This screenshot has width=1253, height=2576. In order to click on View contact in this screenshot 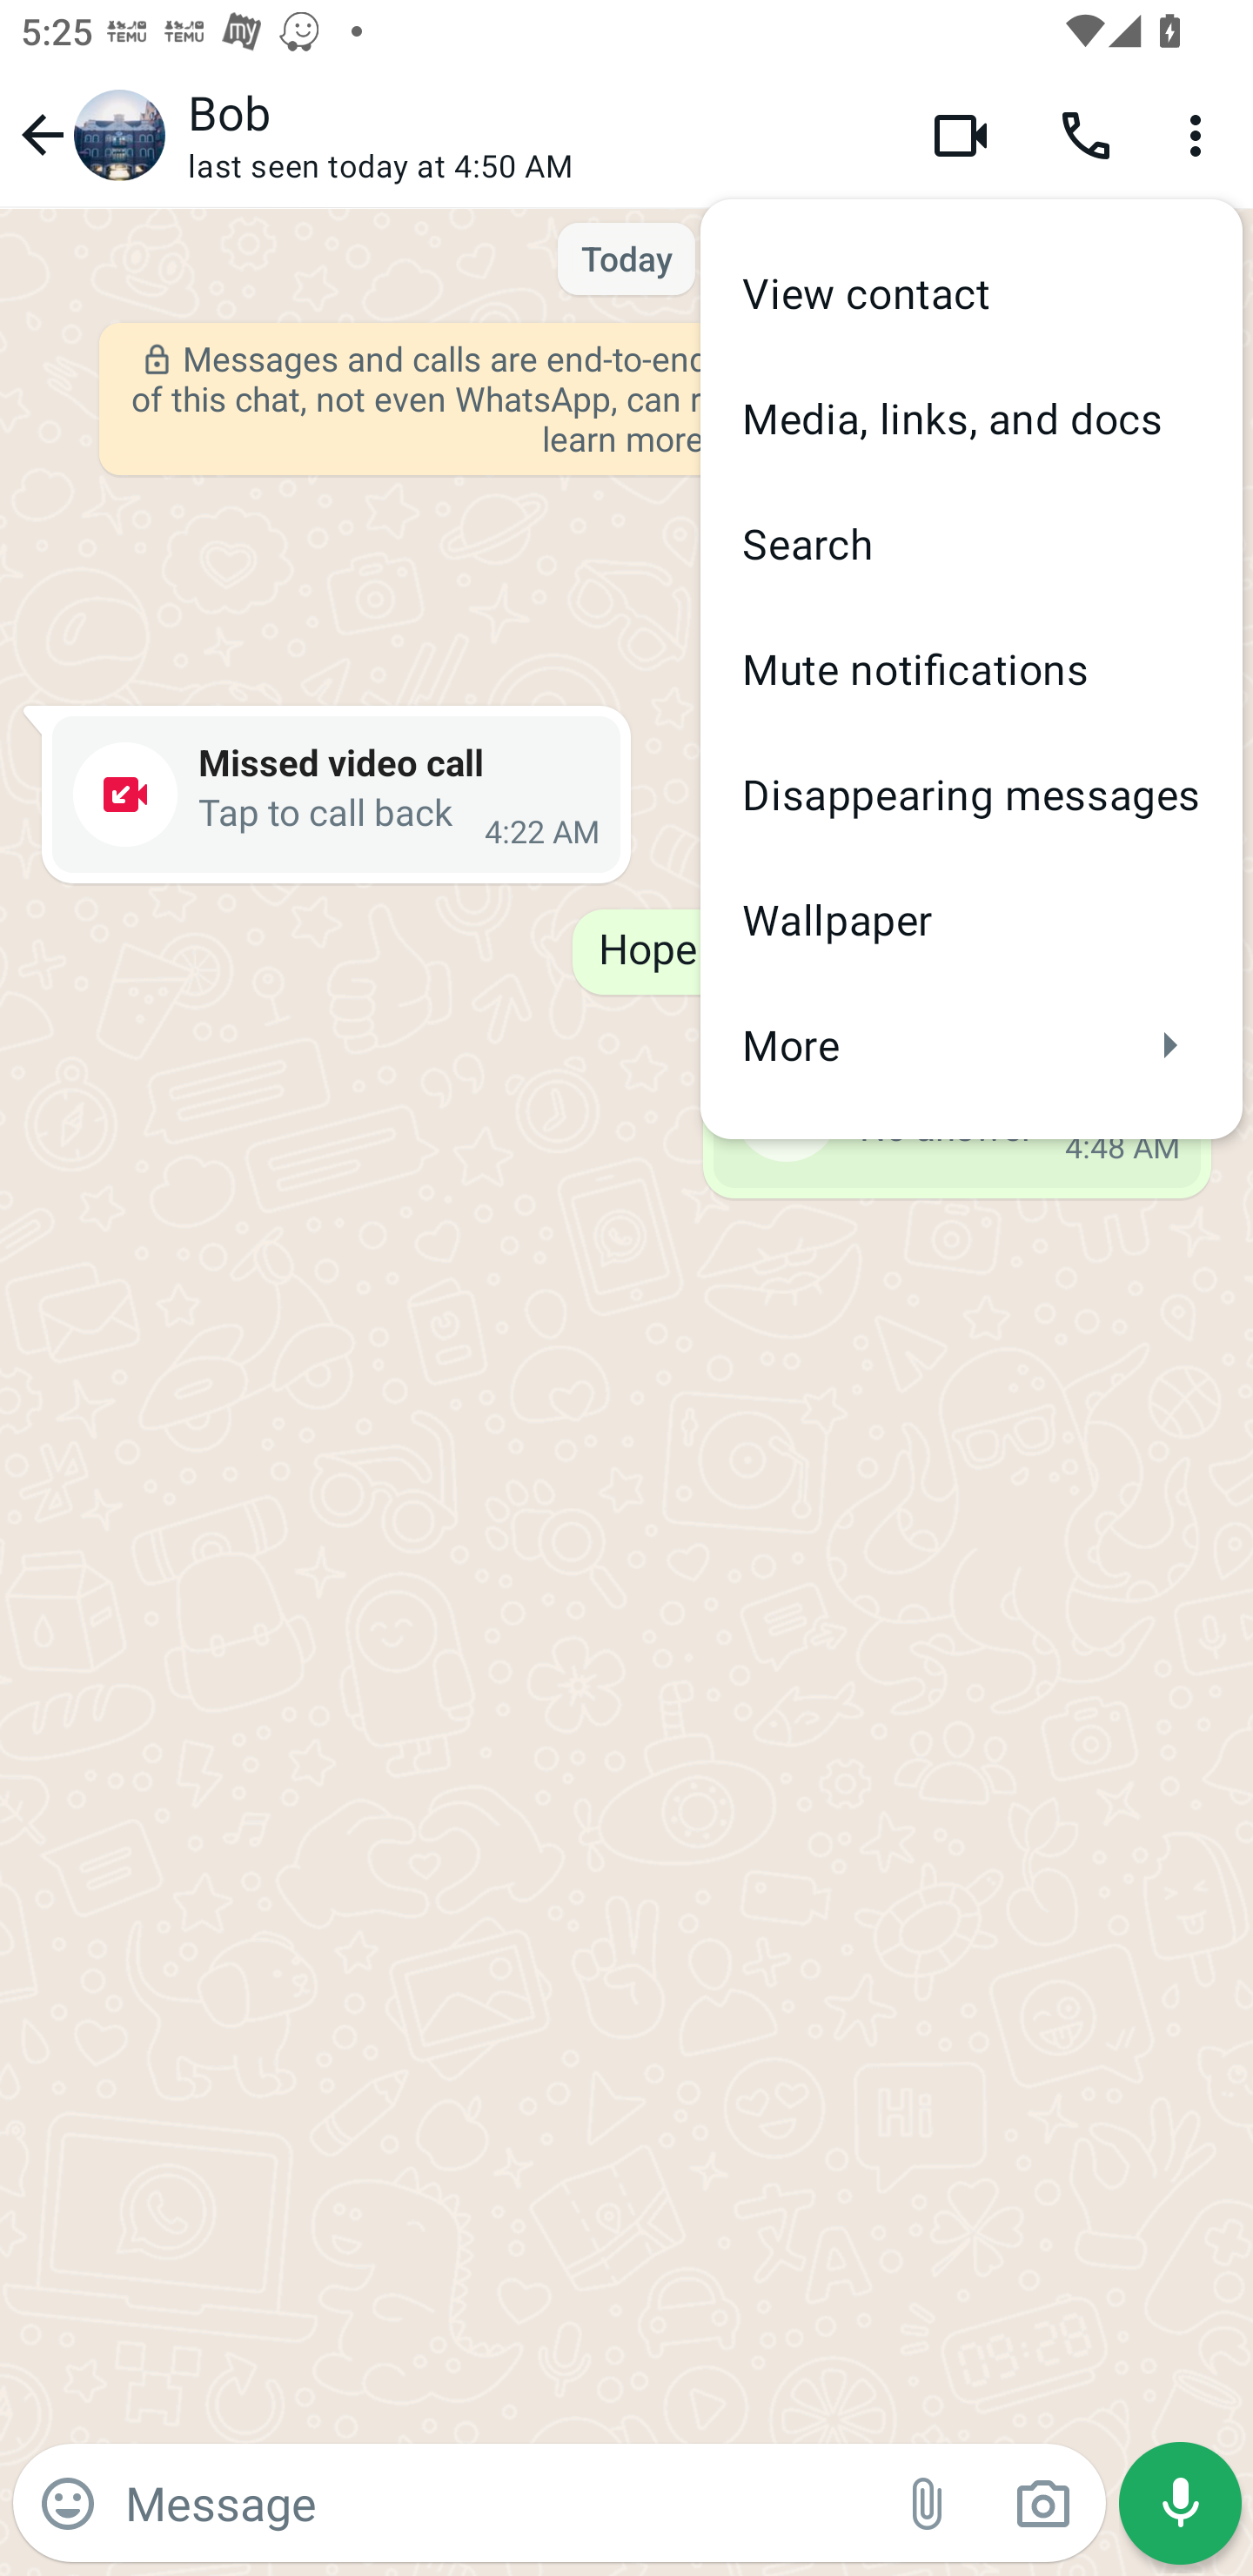, I will do `click(971, 293)`.